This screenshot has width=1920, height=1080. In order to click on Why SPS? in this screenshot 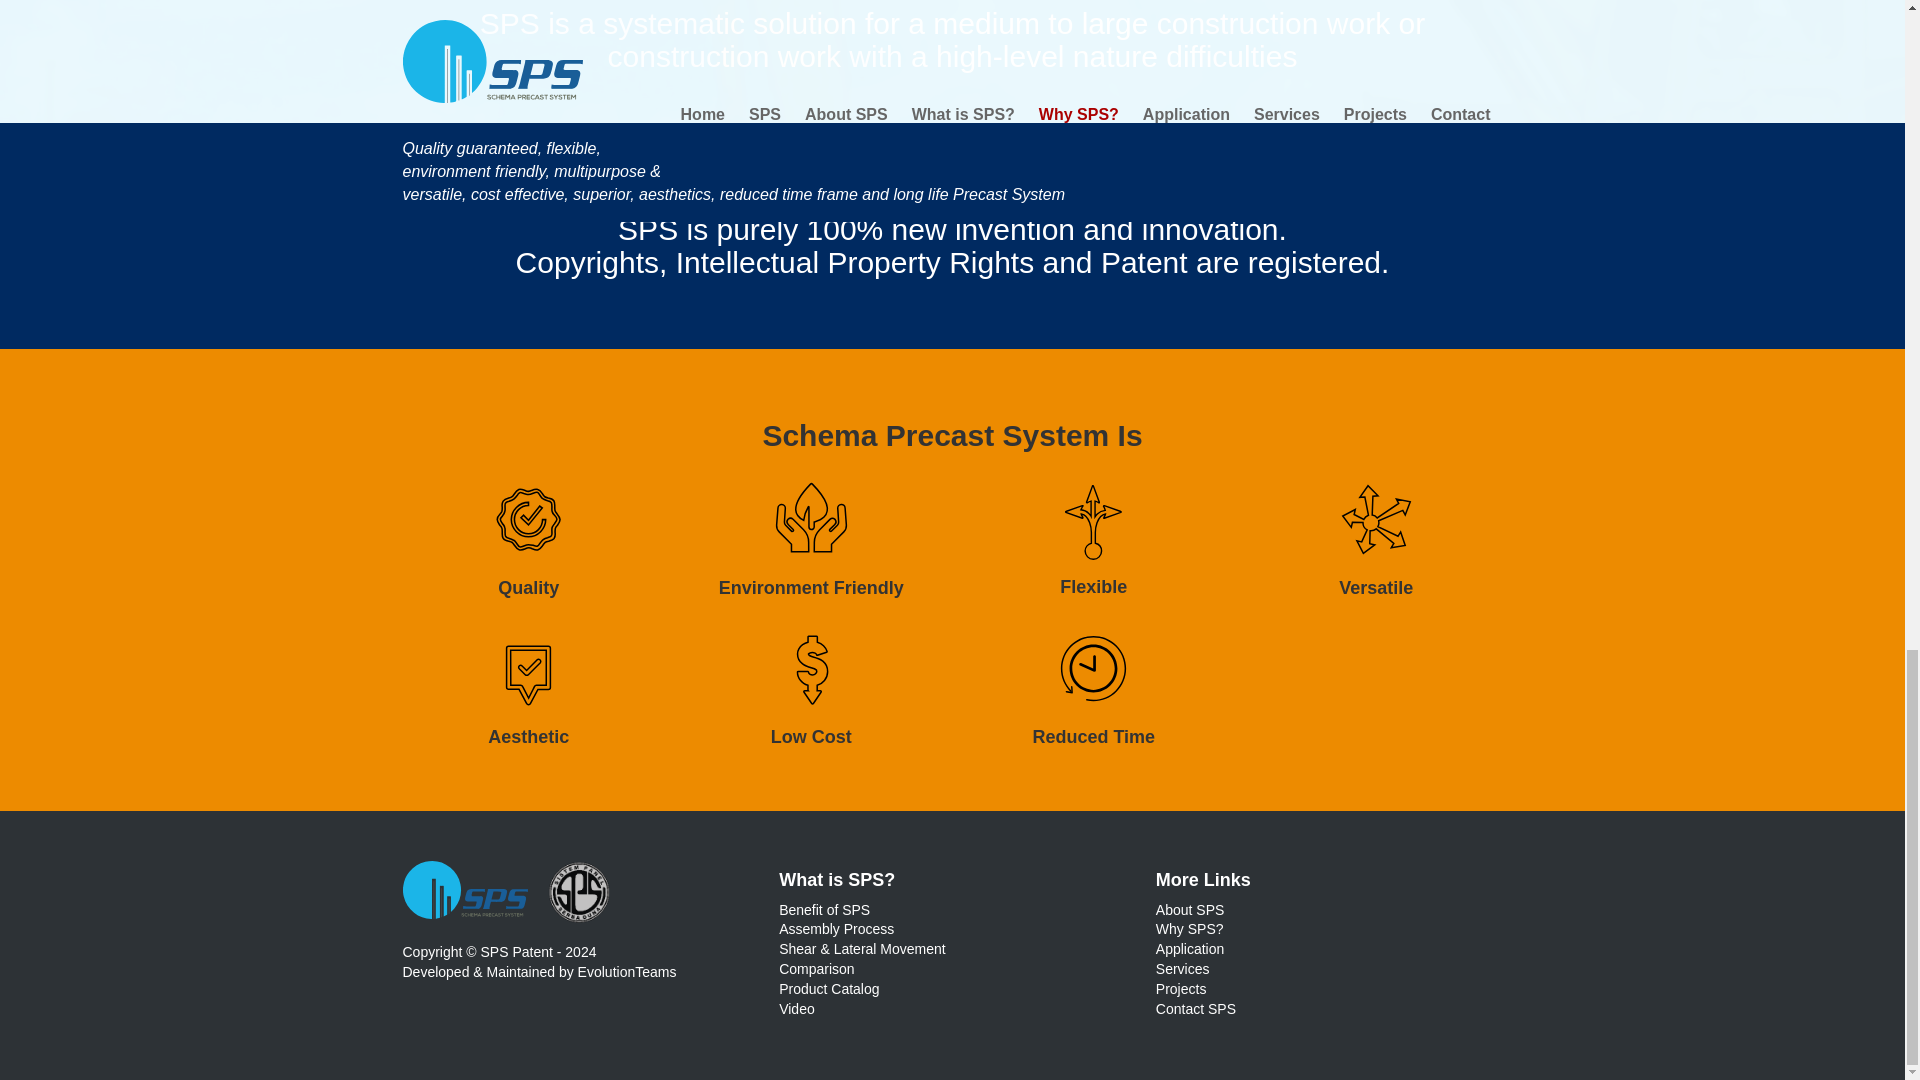, I will do `click(1190, 929)`.